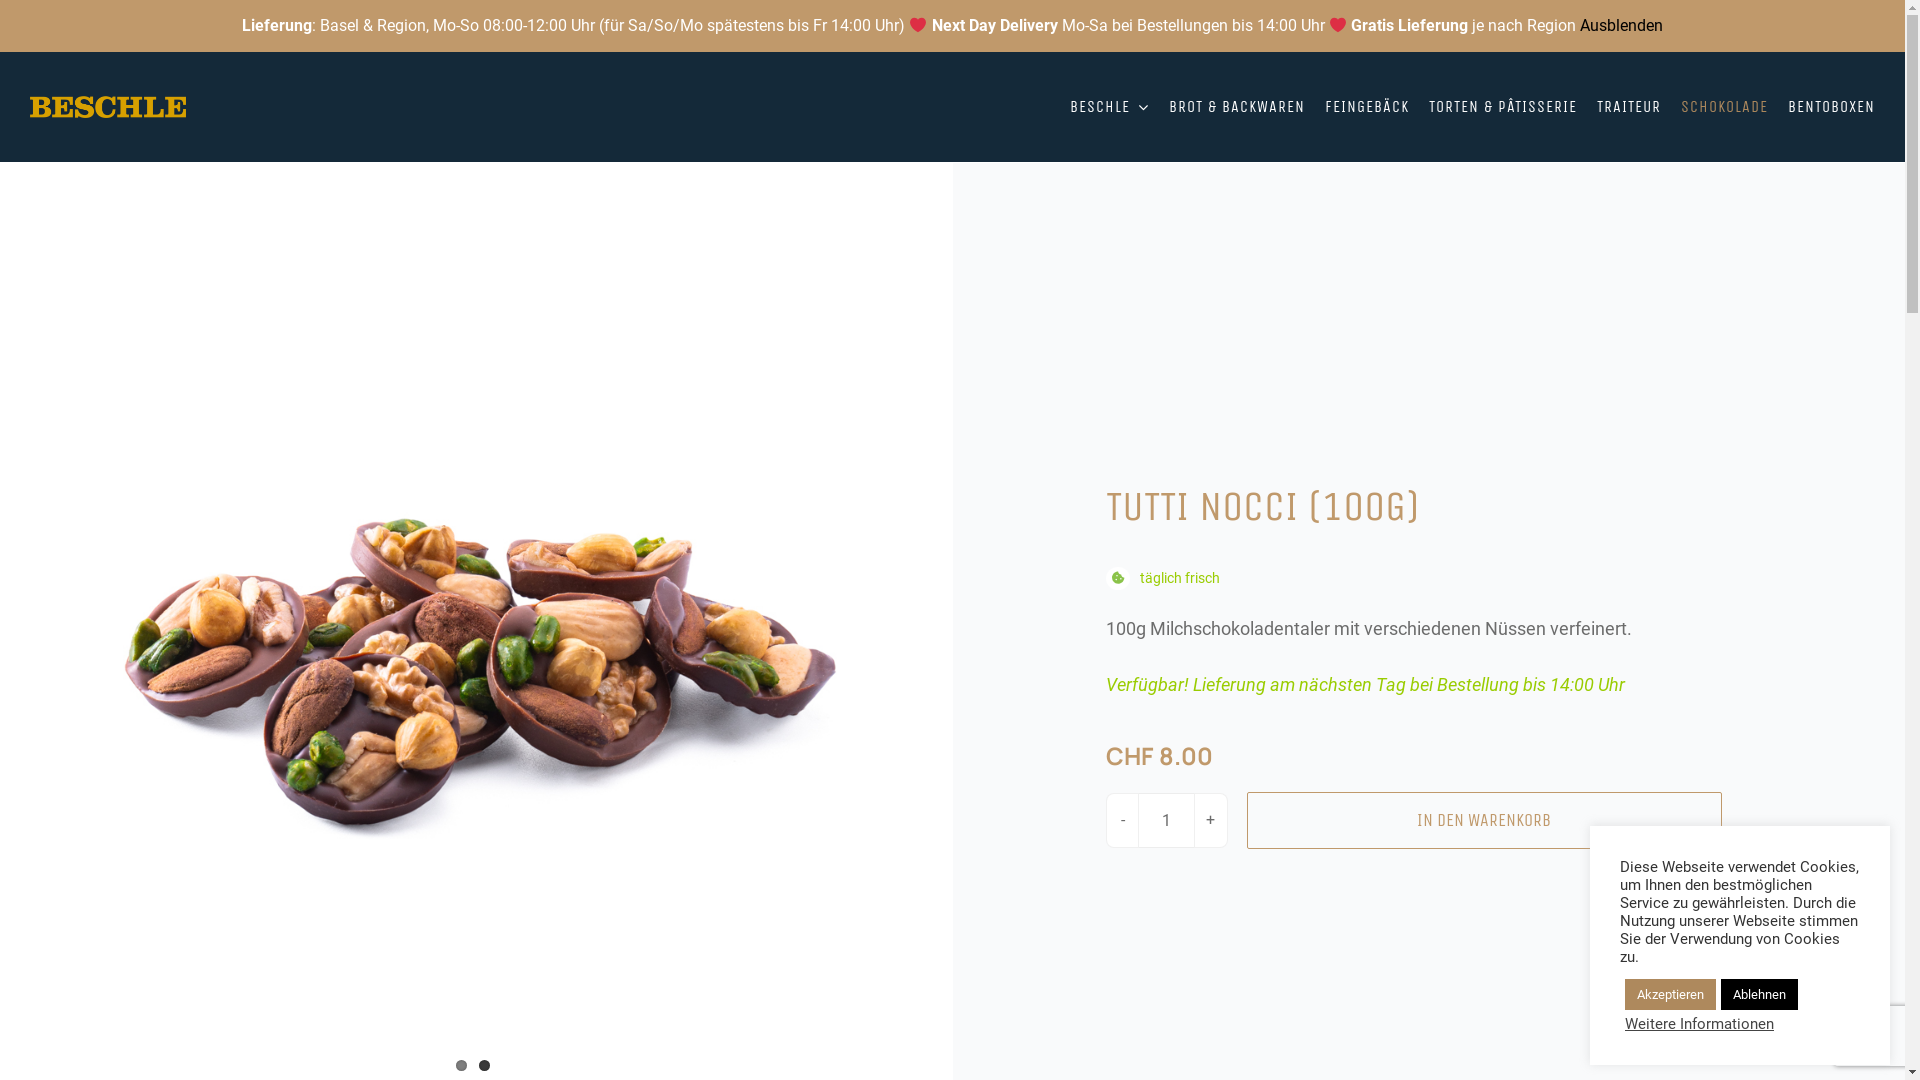 Image resolution: width=1920 pixels, height=1080 pixels. I want to click on Standorte, so click(146, 26).